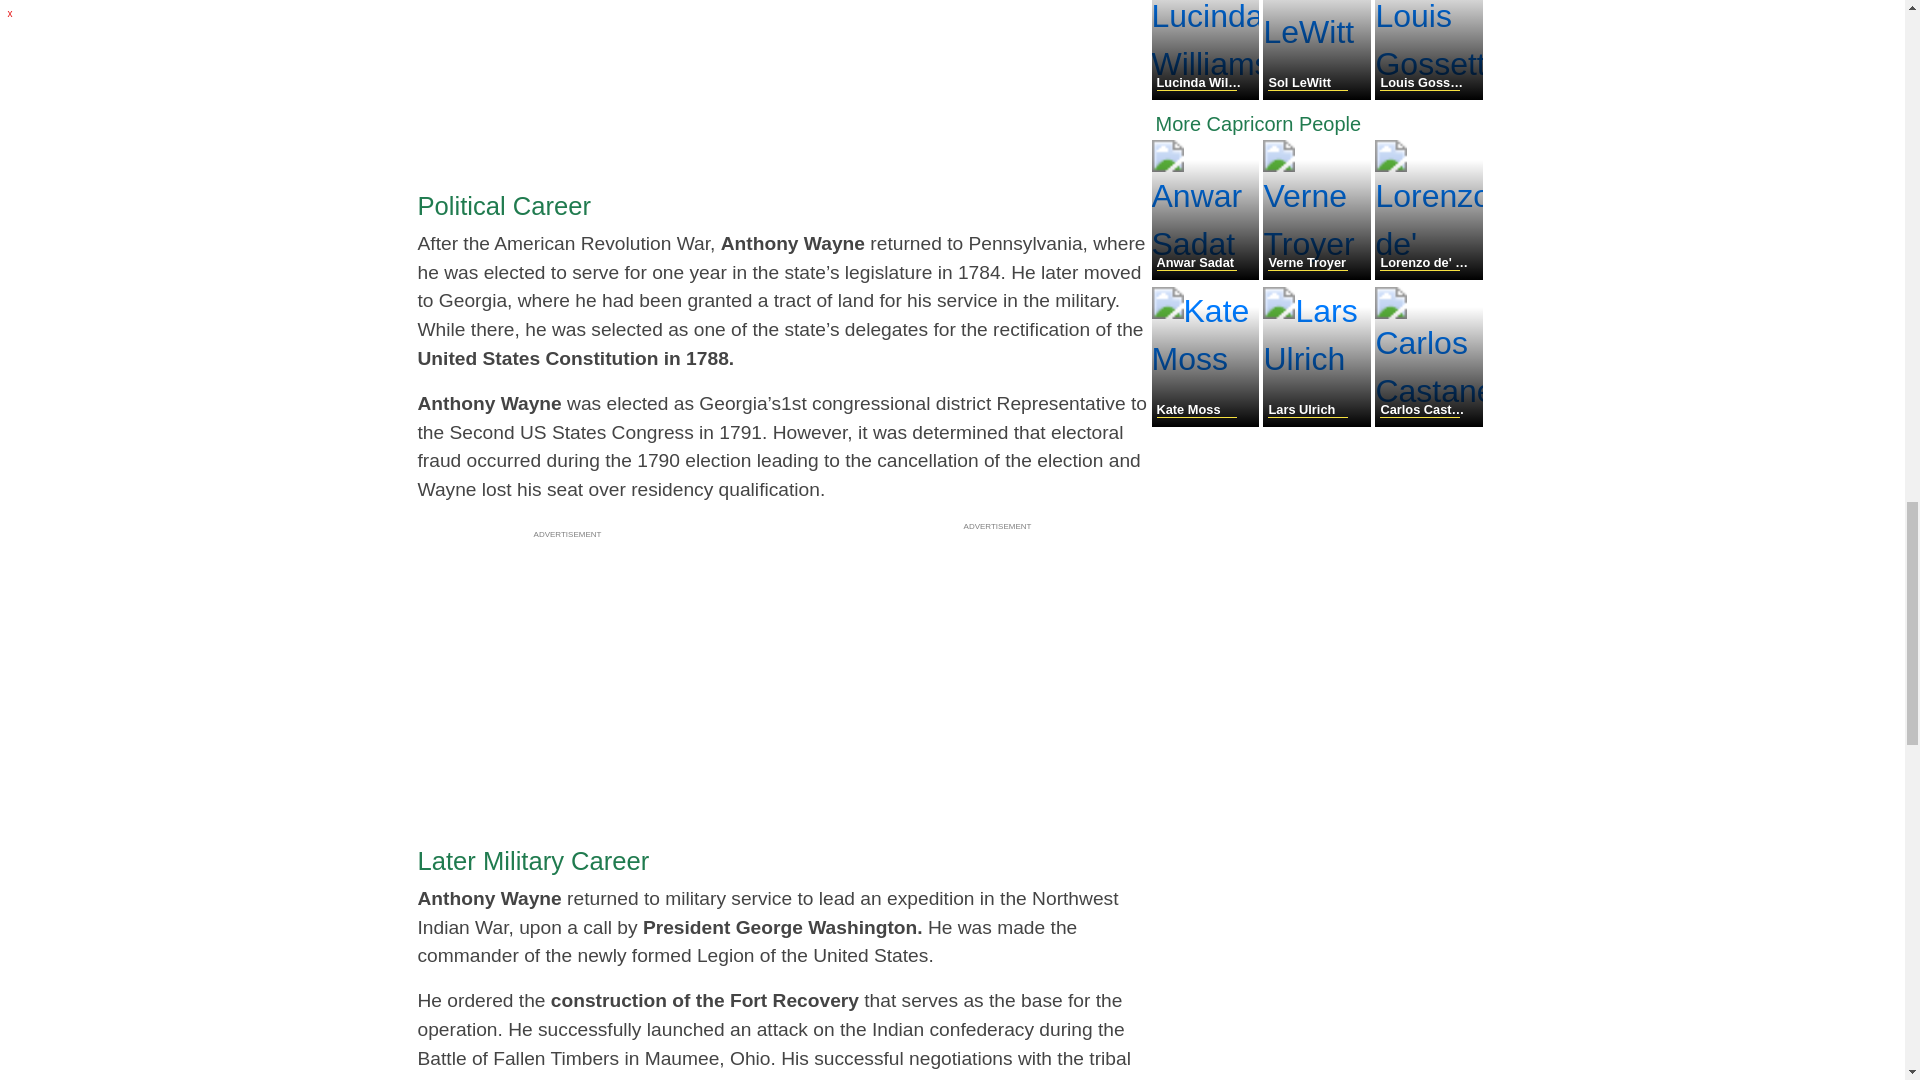 The image size is (1920, 1080). I want to click on Sol LeWitt, so click(1318, 94).